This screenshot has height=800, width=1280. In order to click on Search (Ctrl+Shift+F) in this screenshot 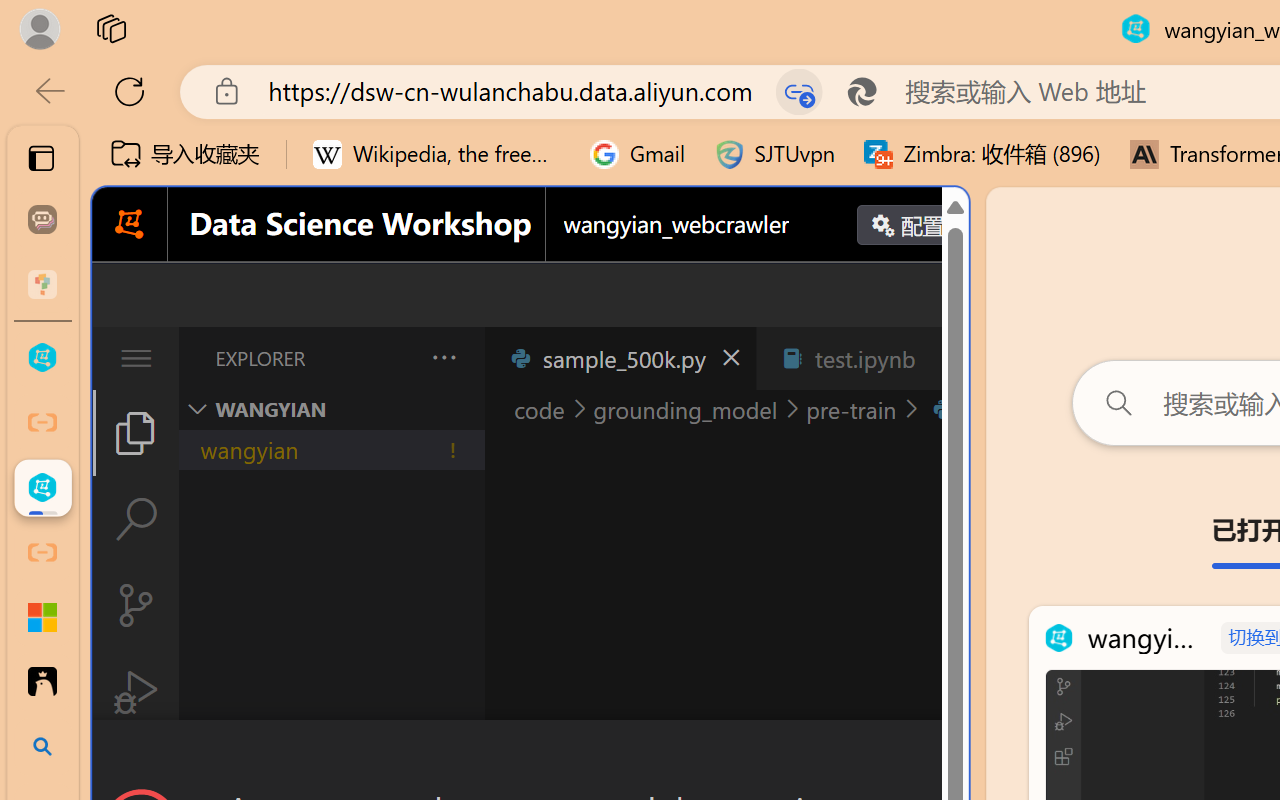, I will do `click(136, 519)`.